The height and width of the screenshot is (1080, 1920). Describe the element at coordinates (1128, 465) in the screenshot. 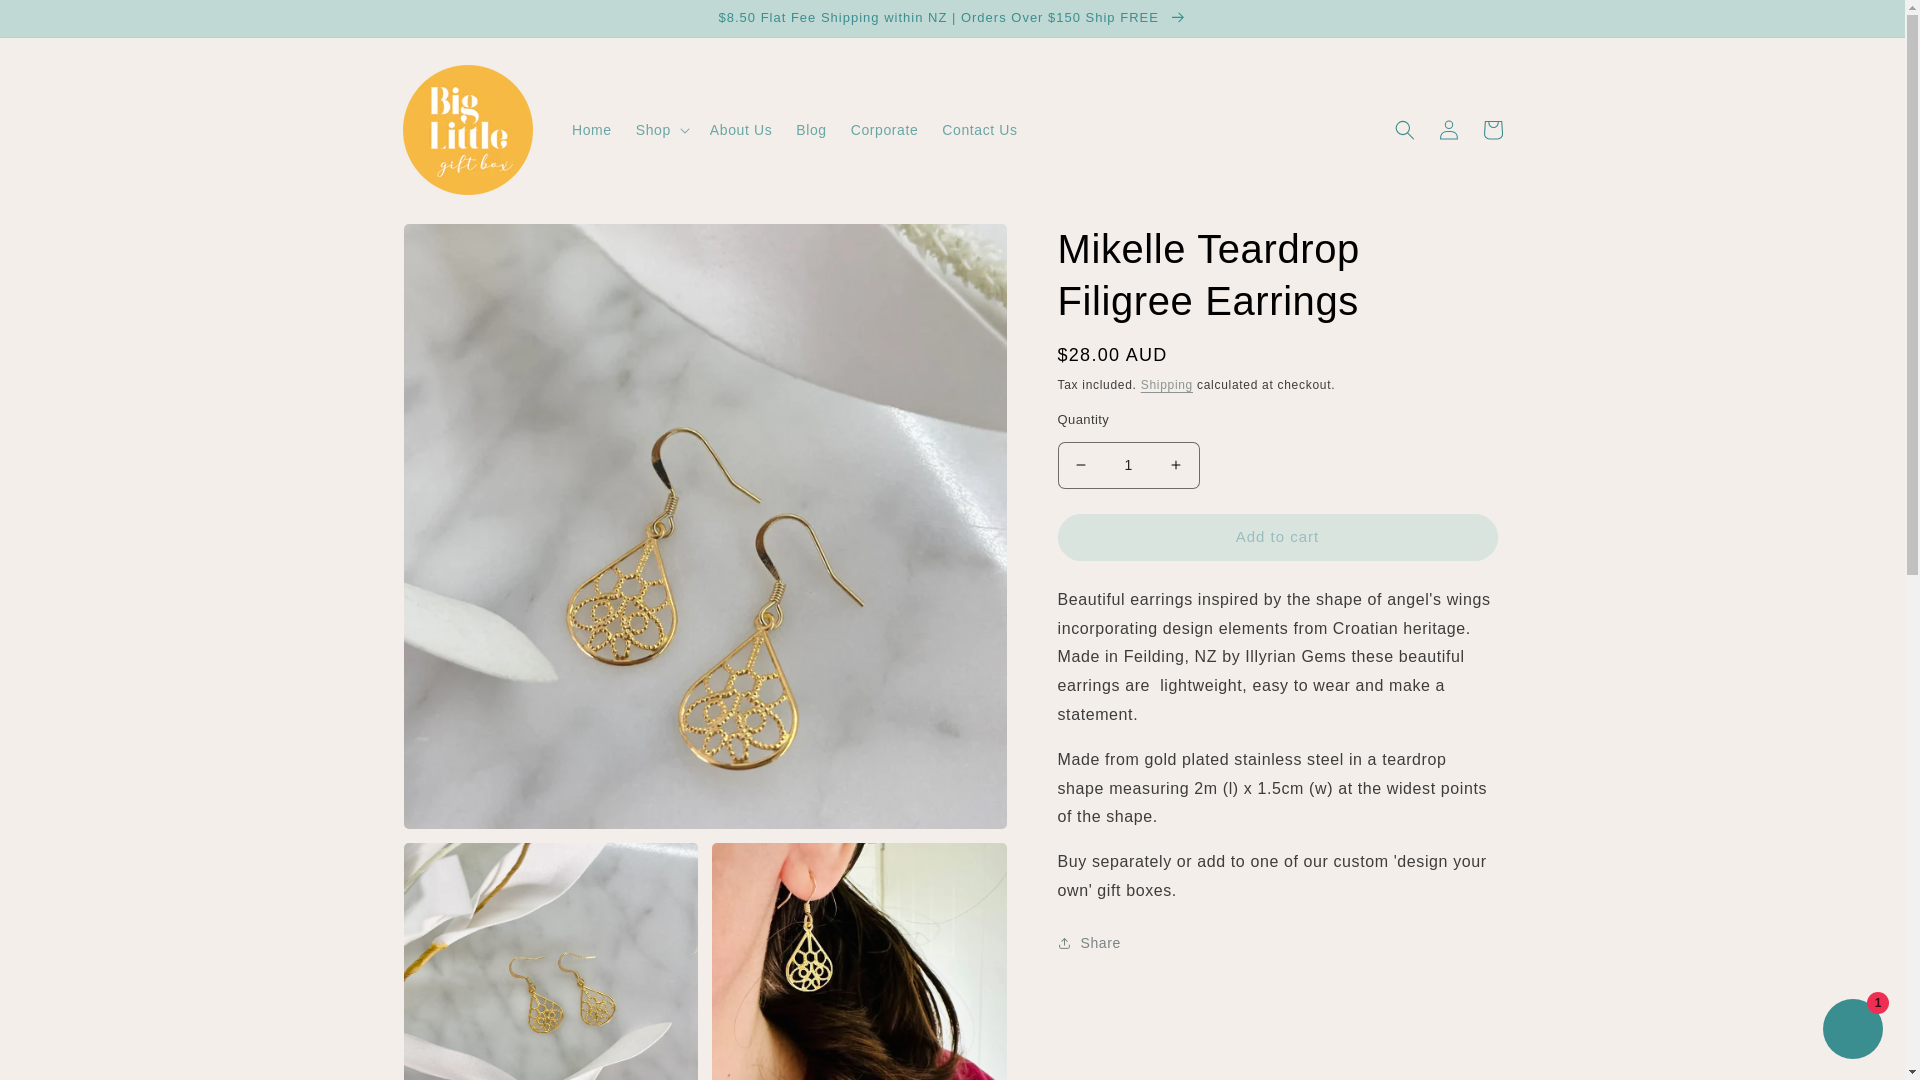

I see `1` at that location.